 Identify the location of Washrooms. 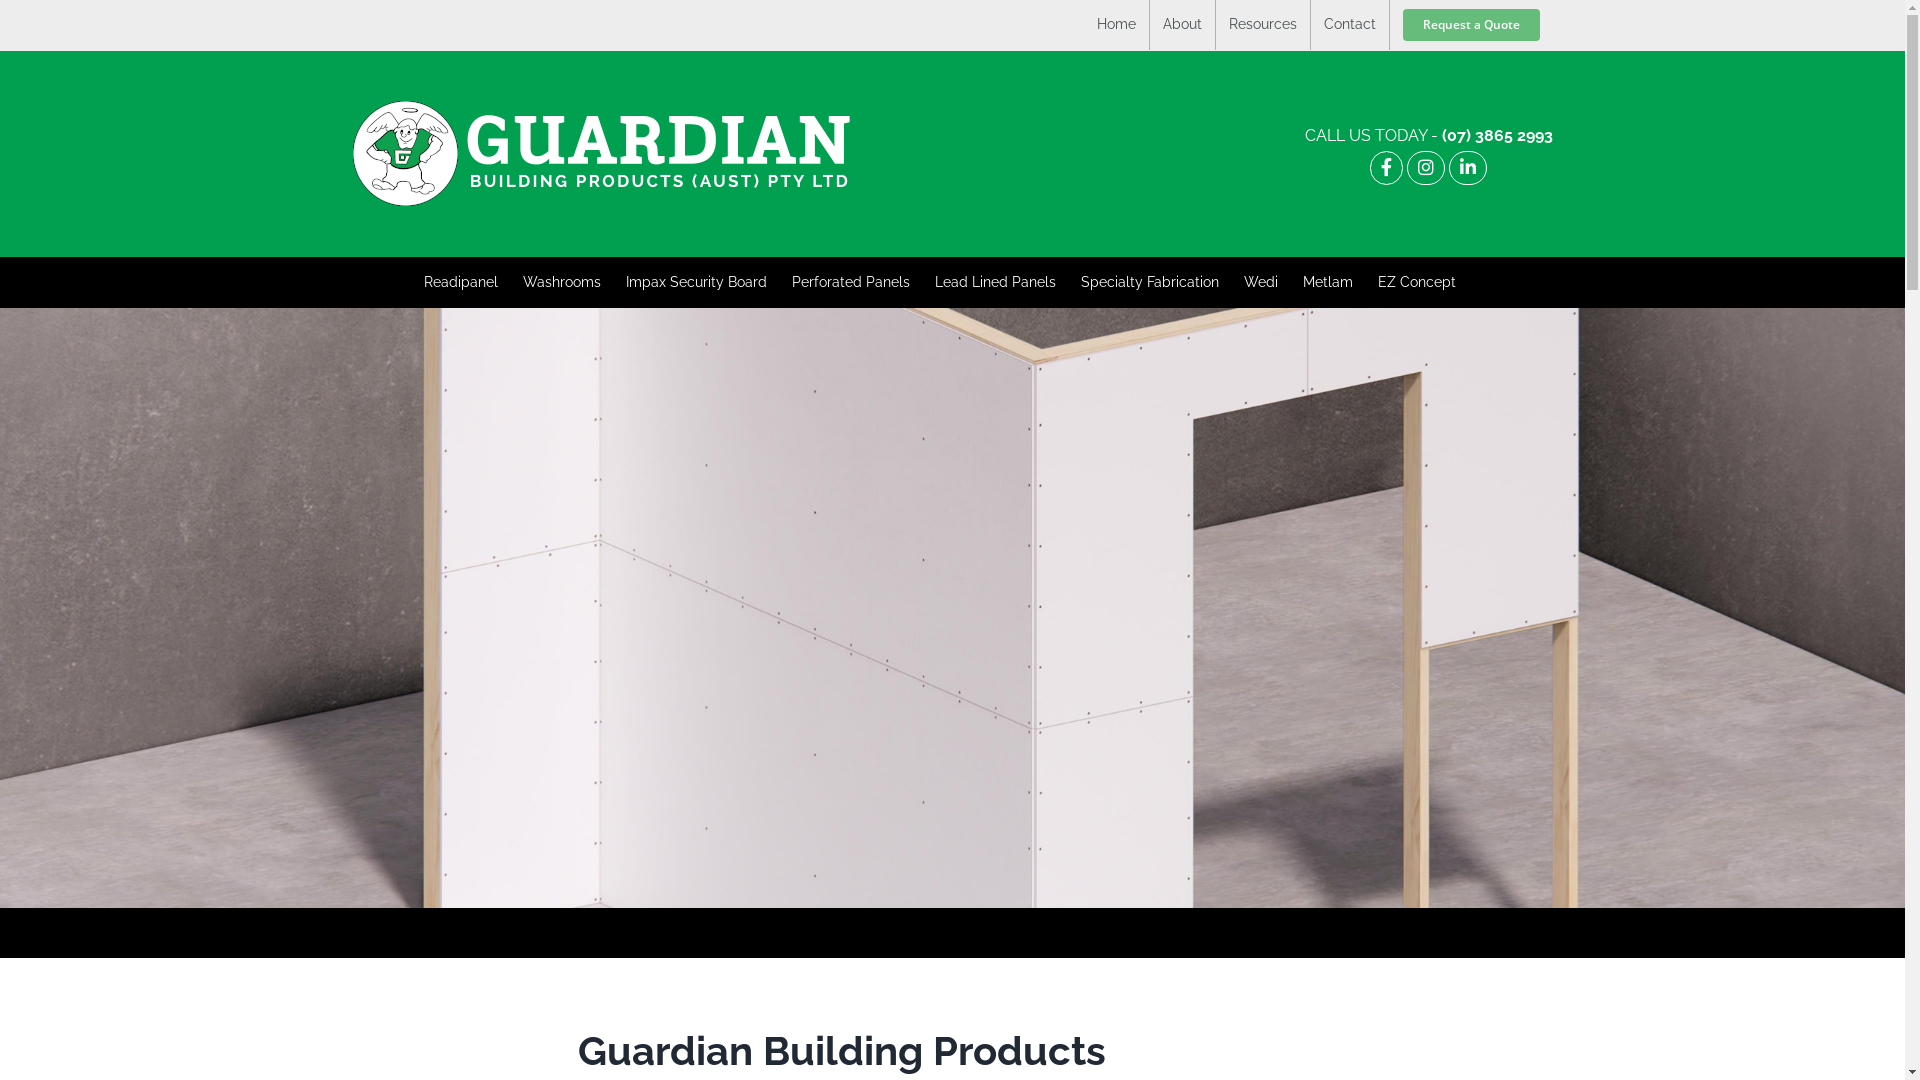
(562, 282).